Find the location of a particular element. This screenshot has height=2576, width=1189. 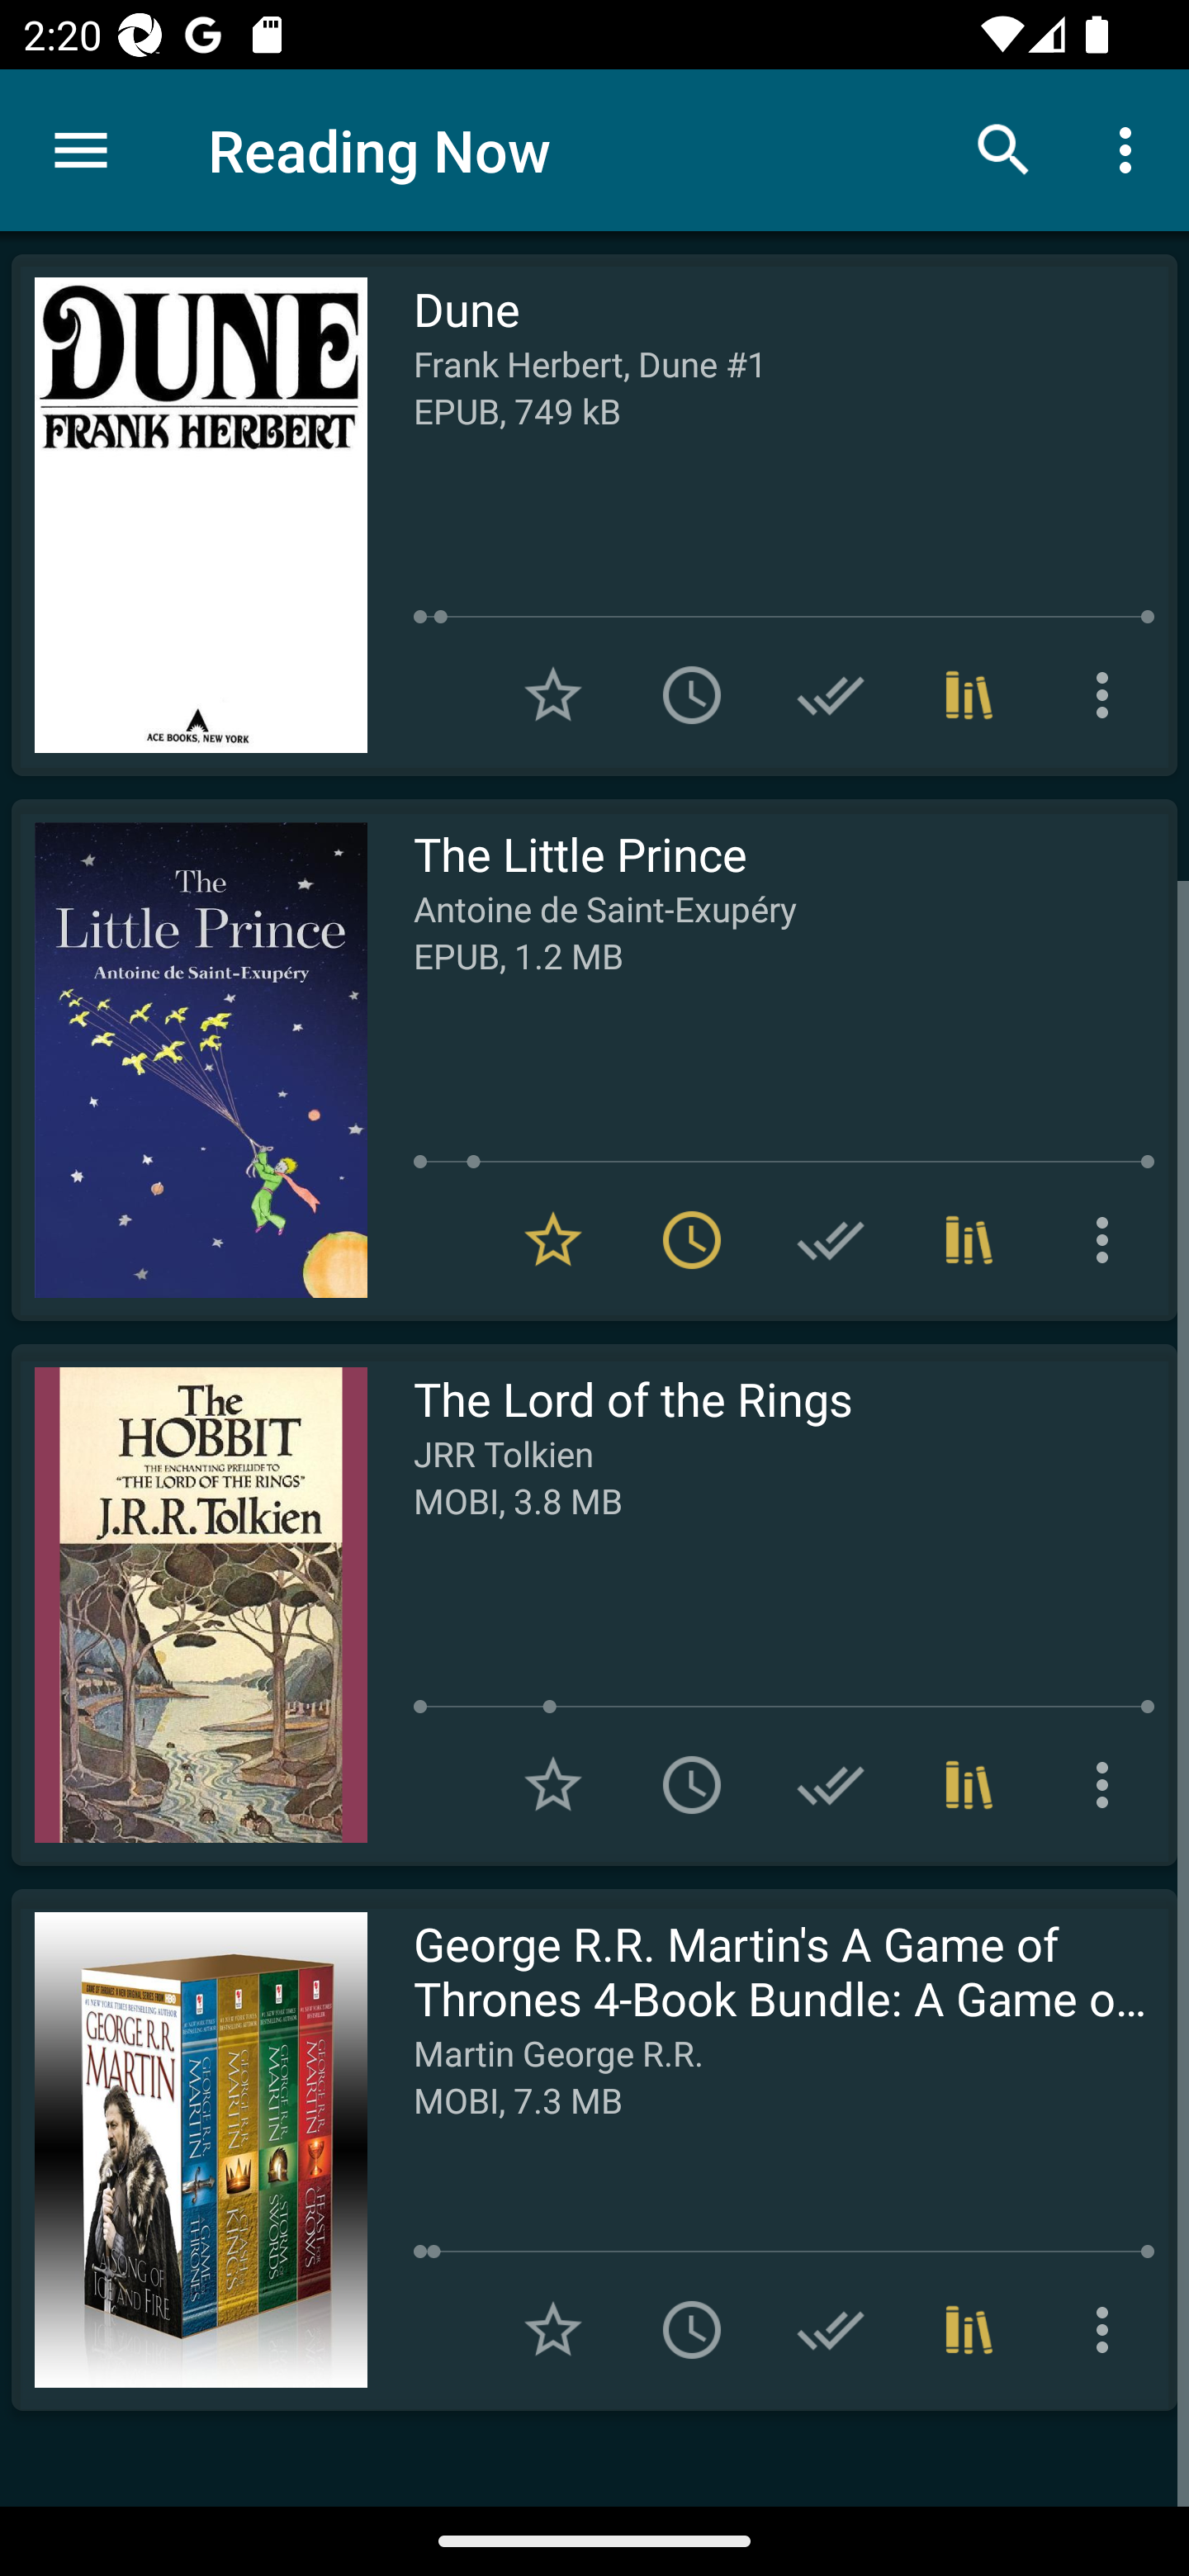

Read The Lord of the Rings is located at coordinates (189, 1604).